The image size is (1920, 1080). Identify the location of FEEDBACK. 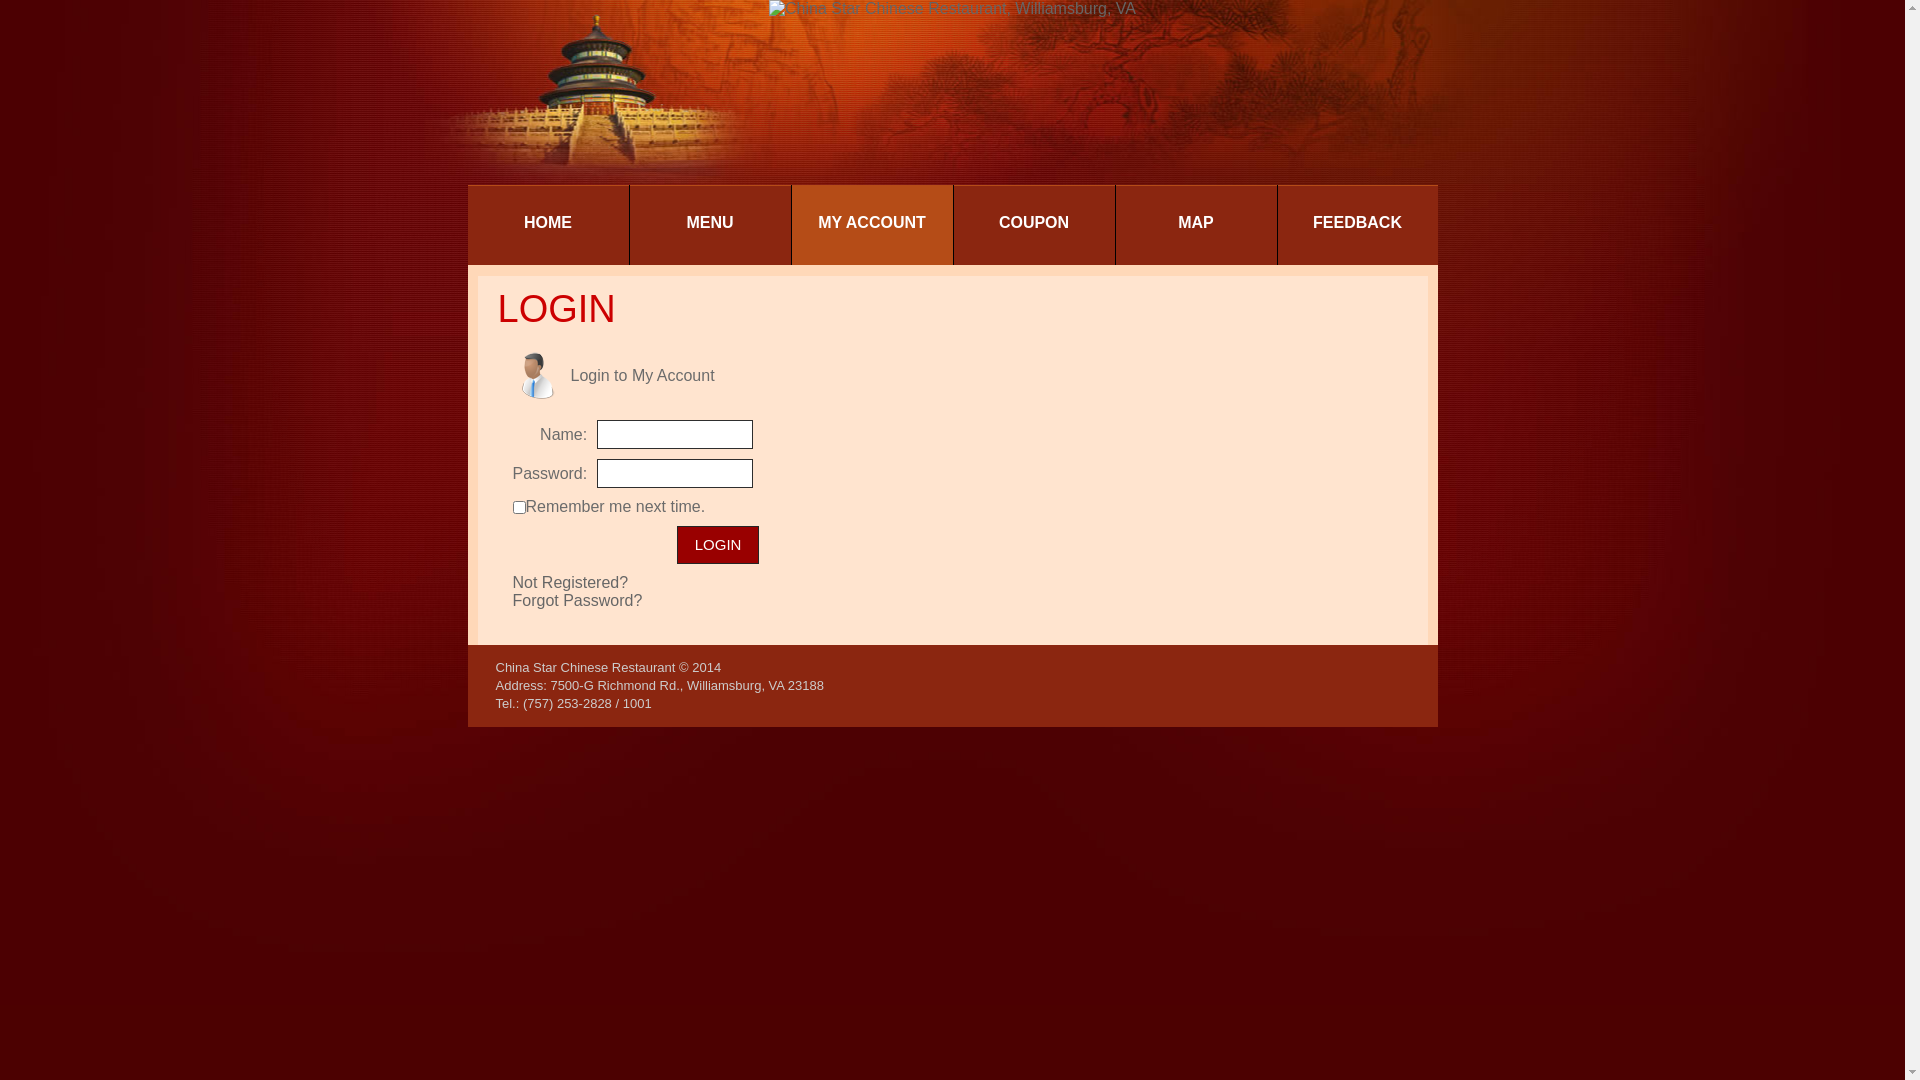
(1358, 225).